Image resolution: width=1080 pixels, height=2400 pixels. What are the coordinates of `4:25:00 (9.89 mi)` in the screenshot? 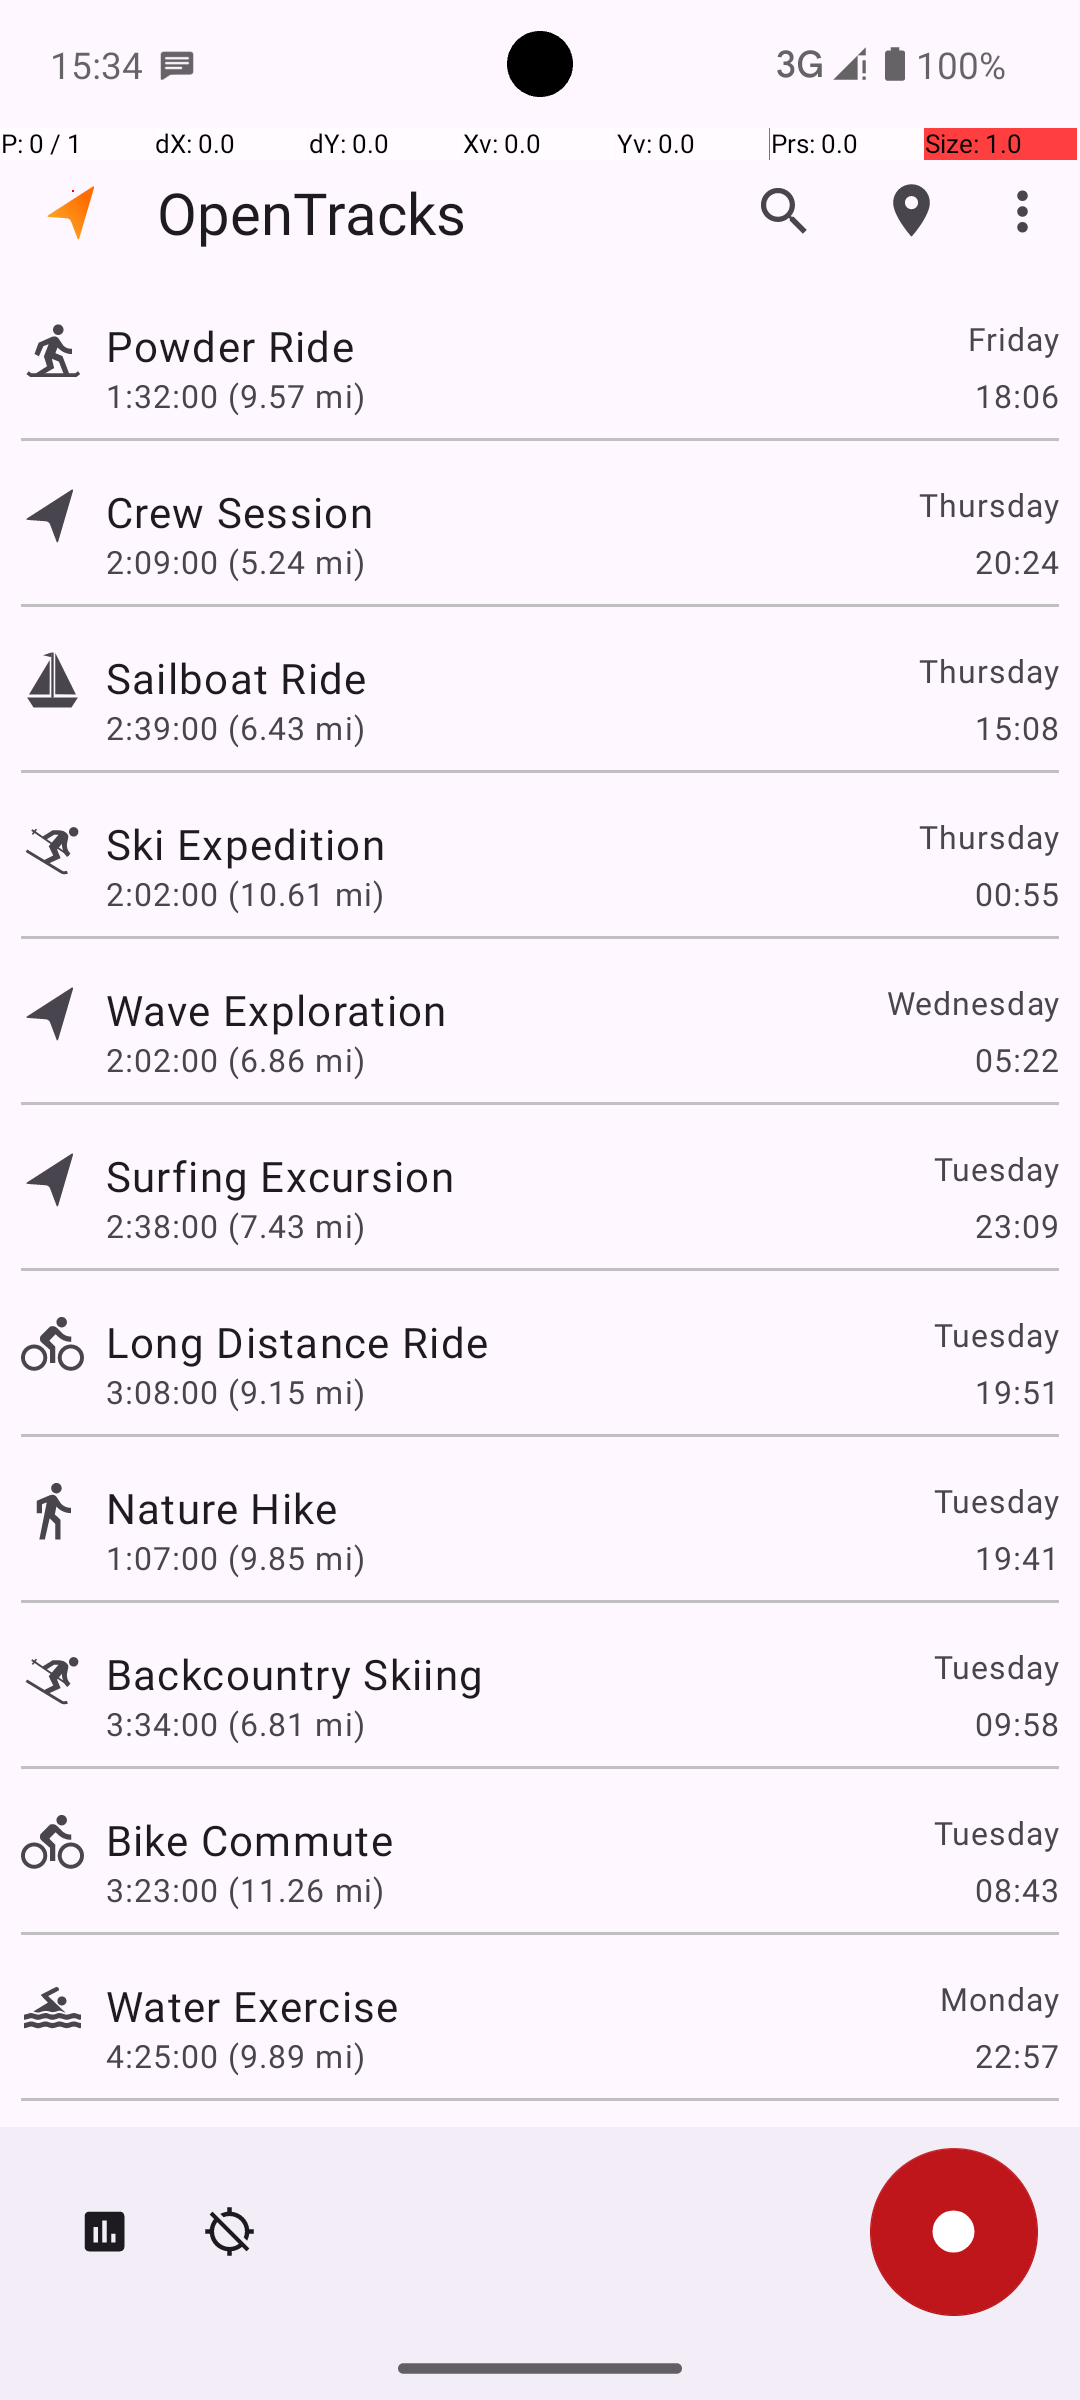 It's located at (236, 2056).